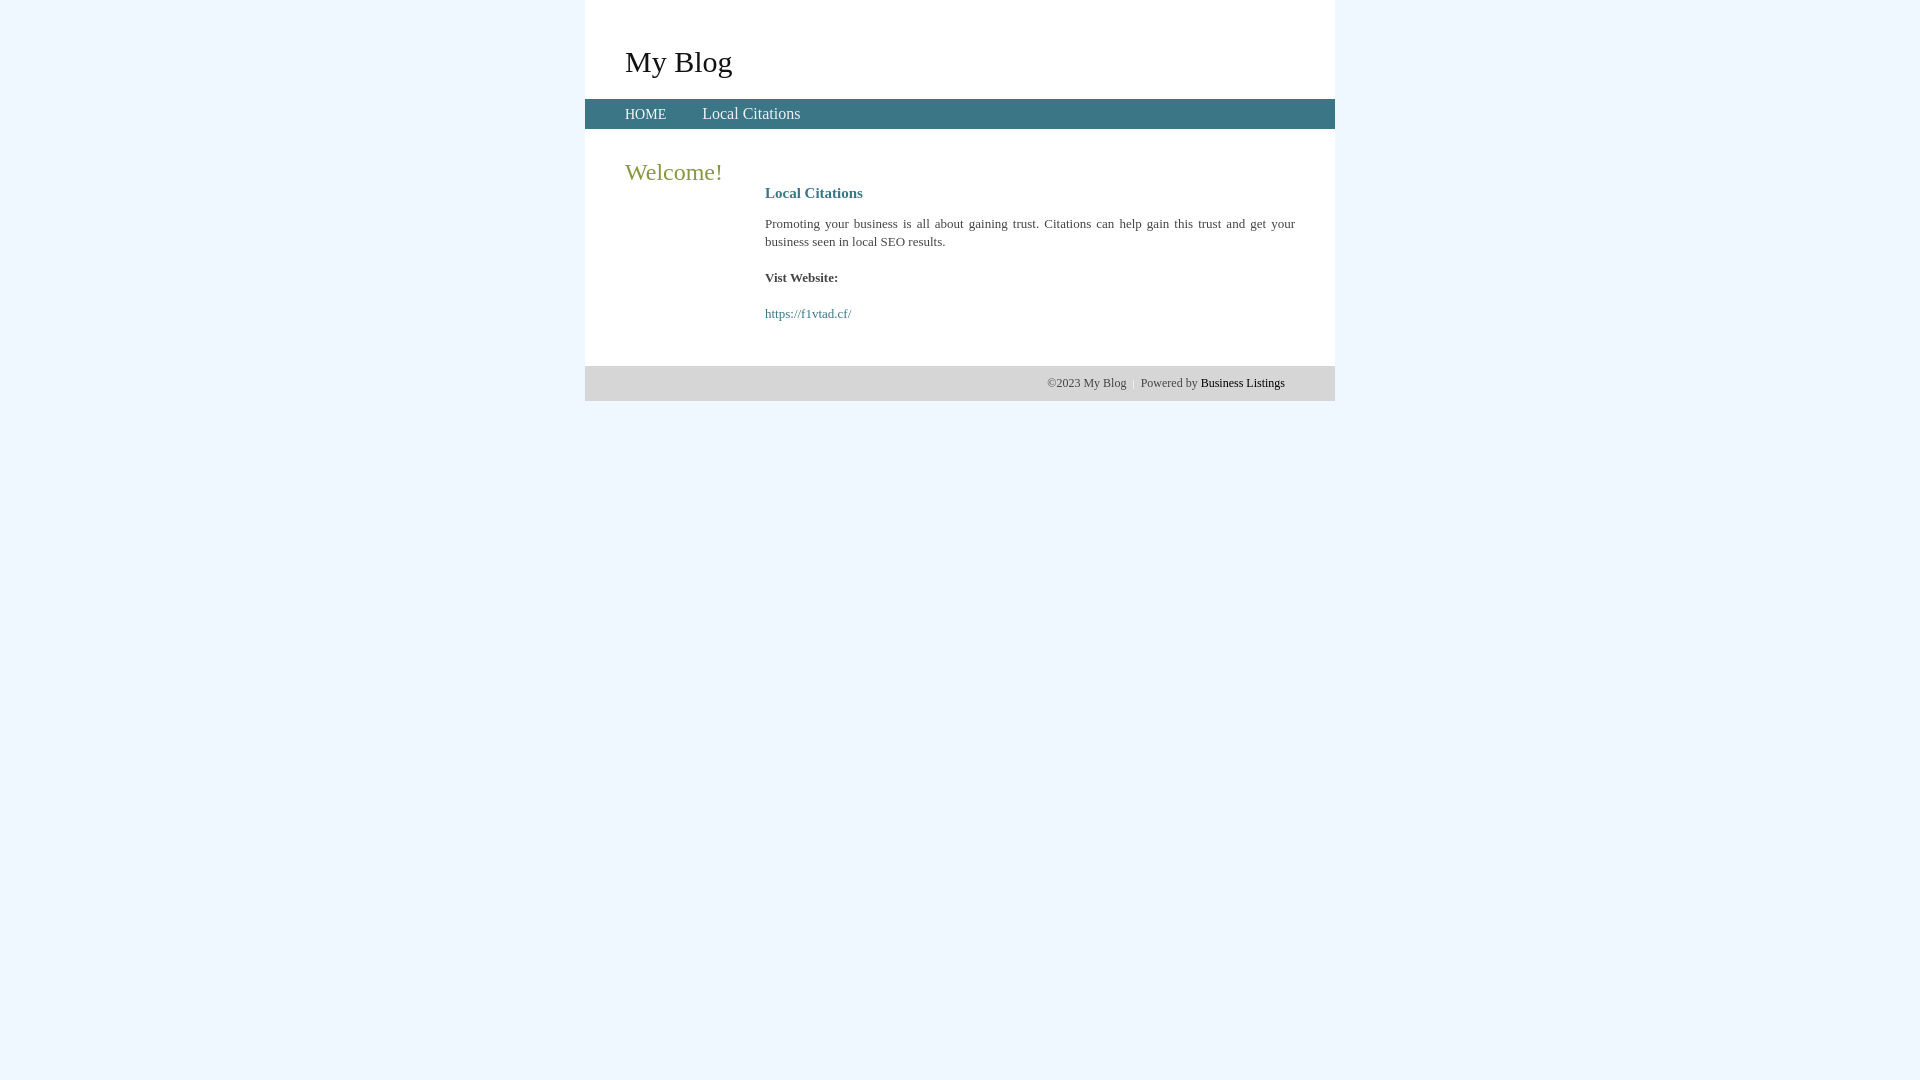 The image size is (1920, 1080). What do you see at coordinates (646, 114) in the screenshot?
I see `HOME` at bounding box center [646, 114].